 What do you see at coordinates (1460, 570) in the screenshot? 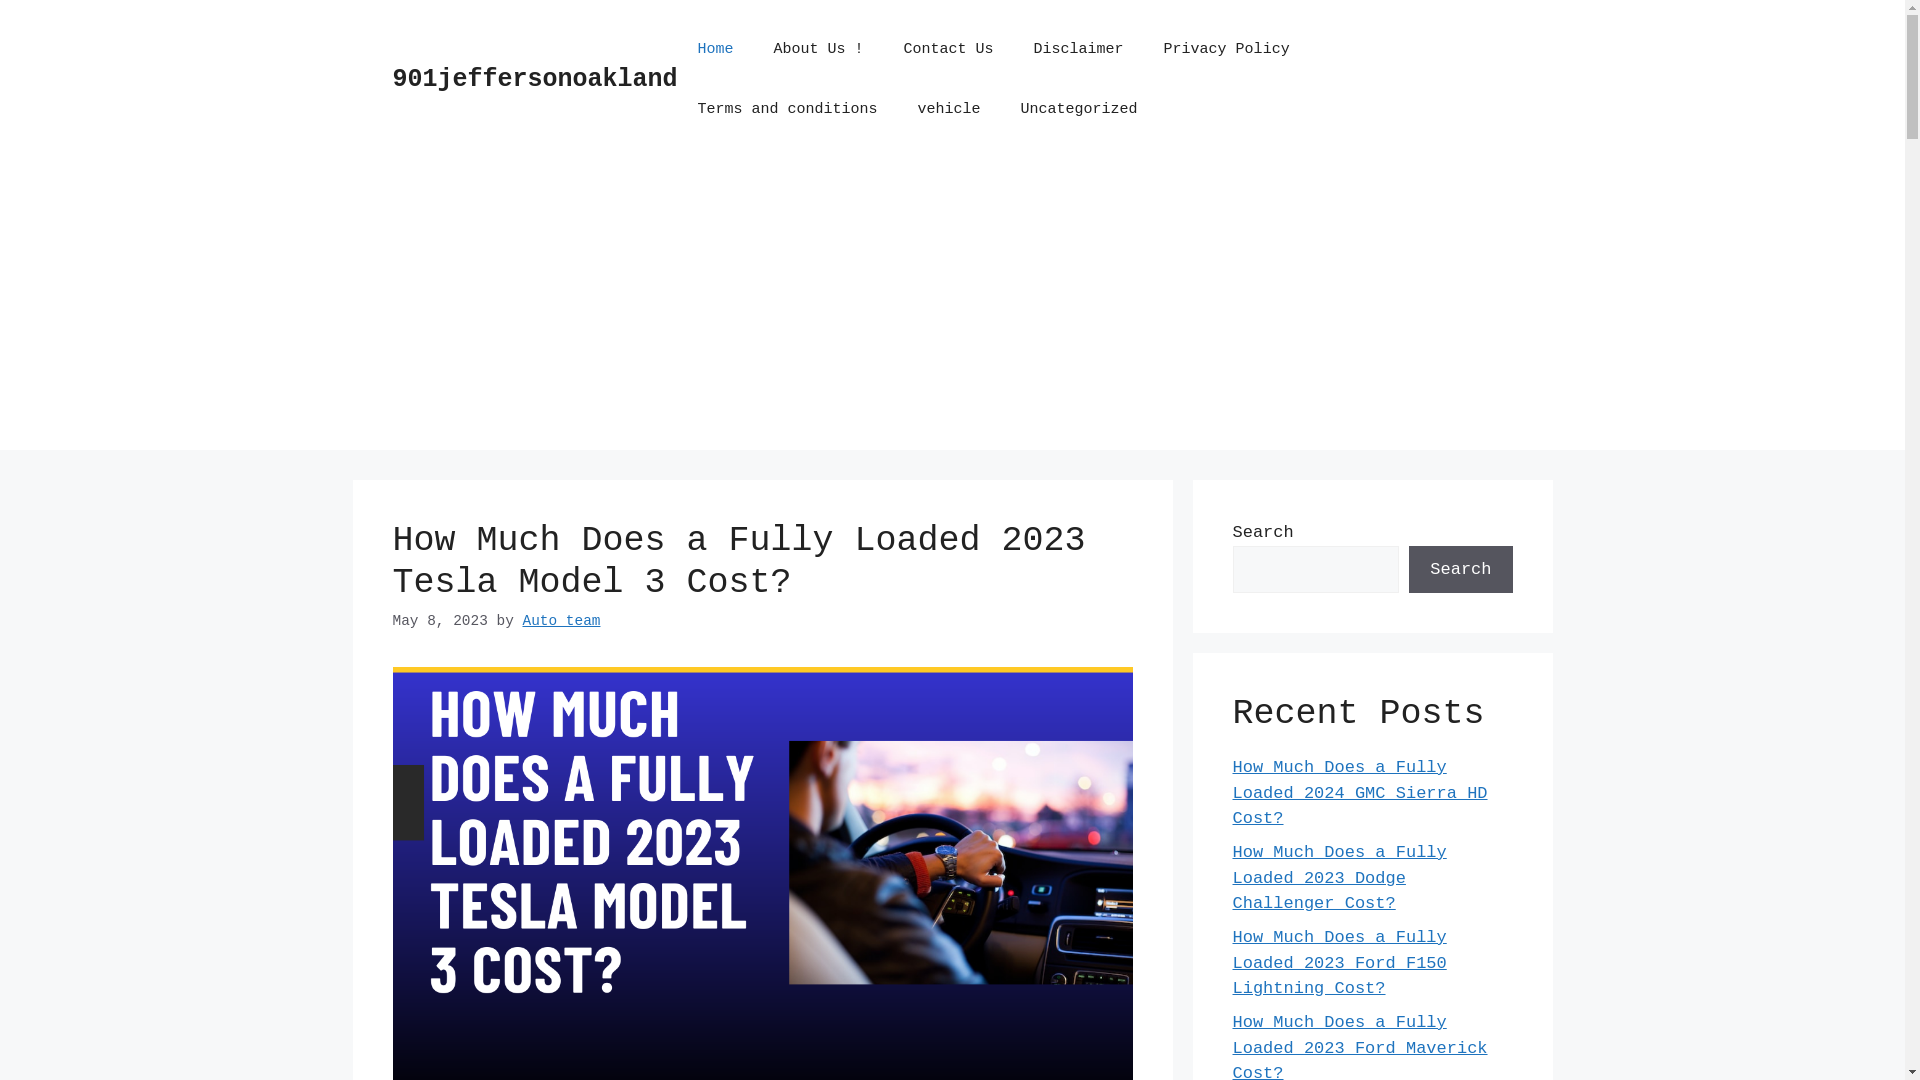
I see `Search` at bounding box center [1460, 570].